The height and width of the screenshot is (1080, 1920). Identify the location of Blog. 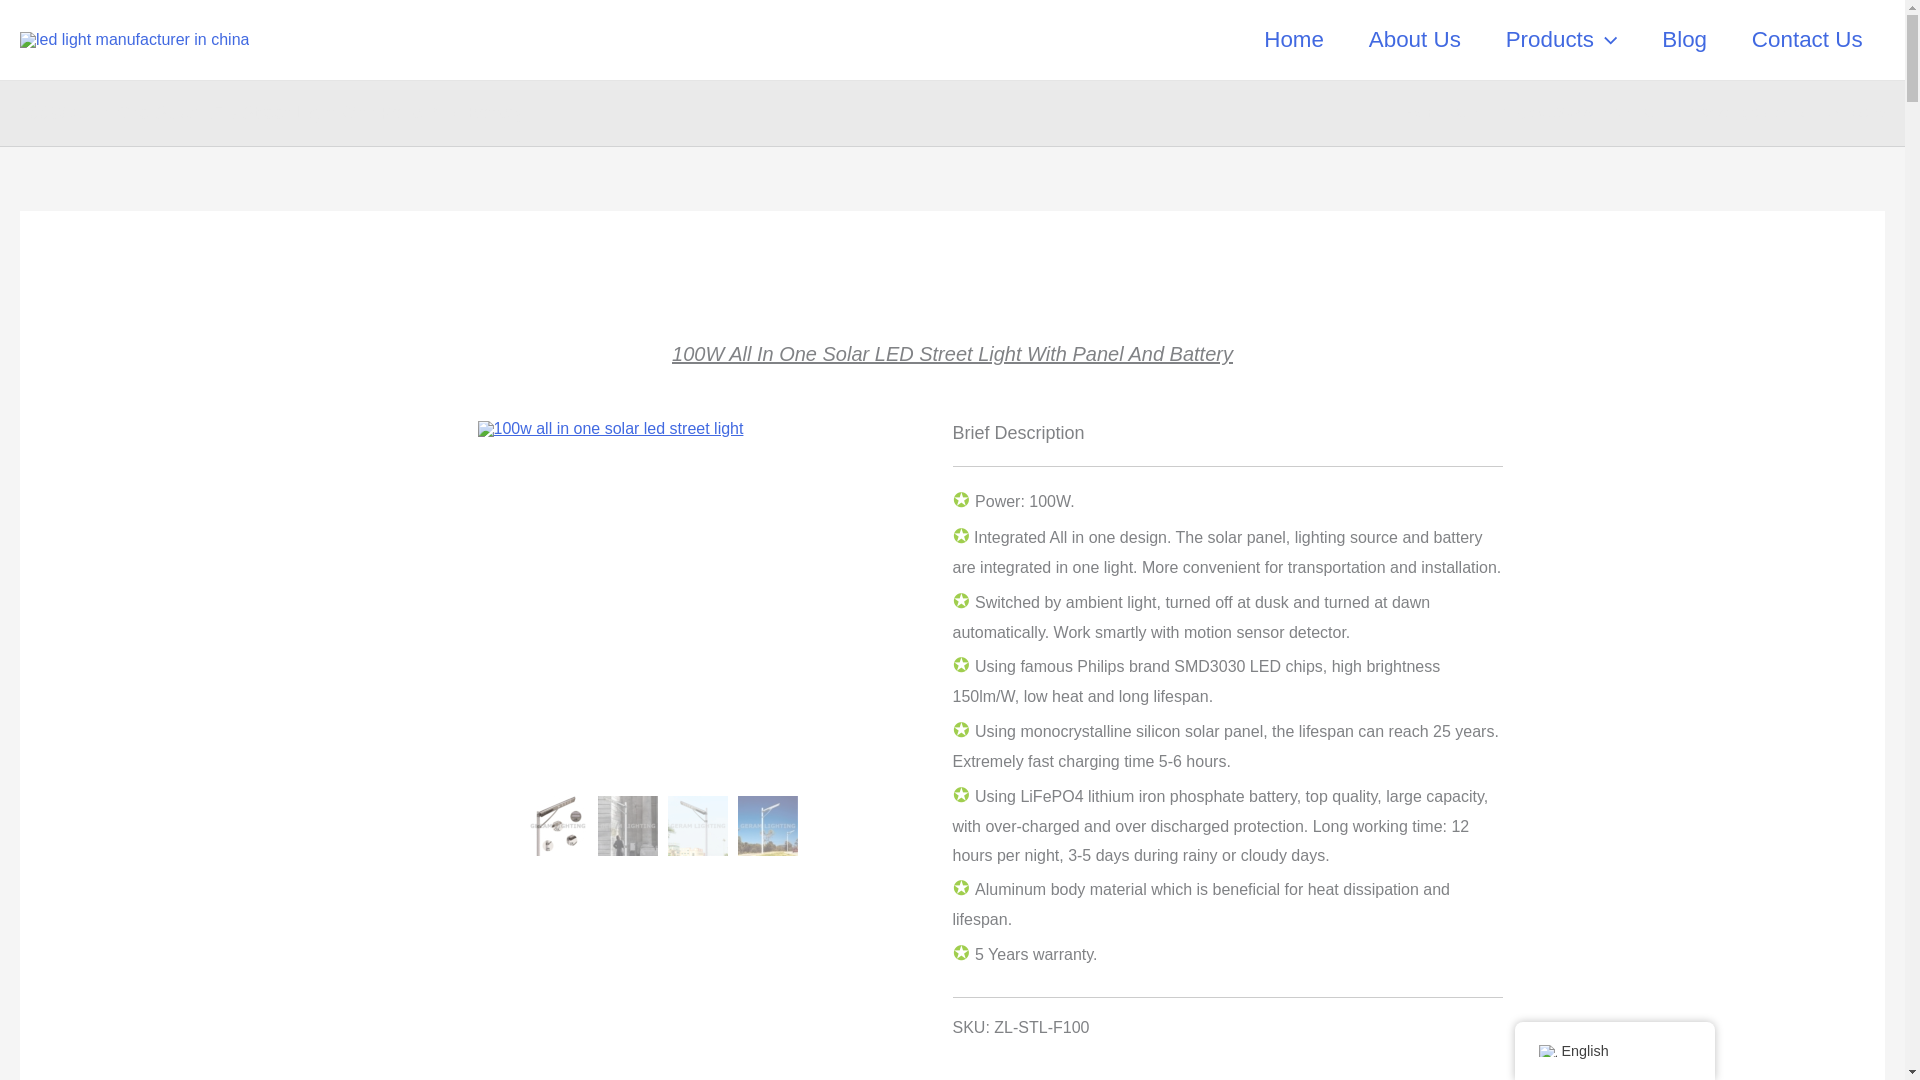
(1684, 40).